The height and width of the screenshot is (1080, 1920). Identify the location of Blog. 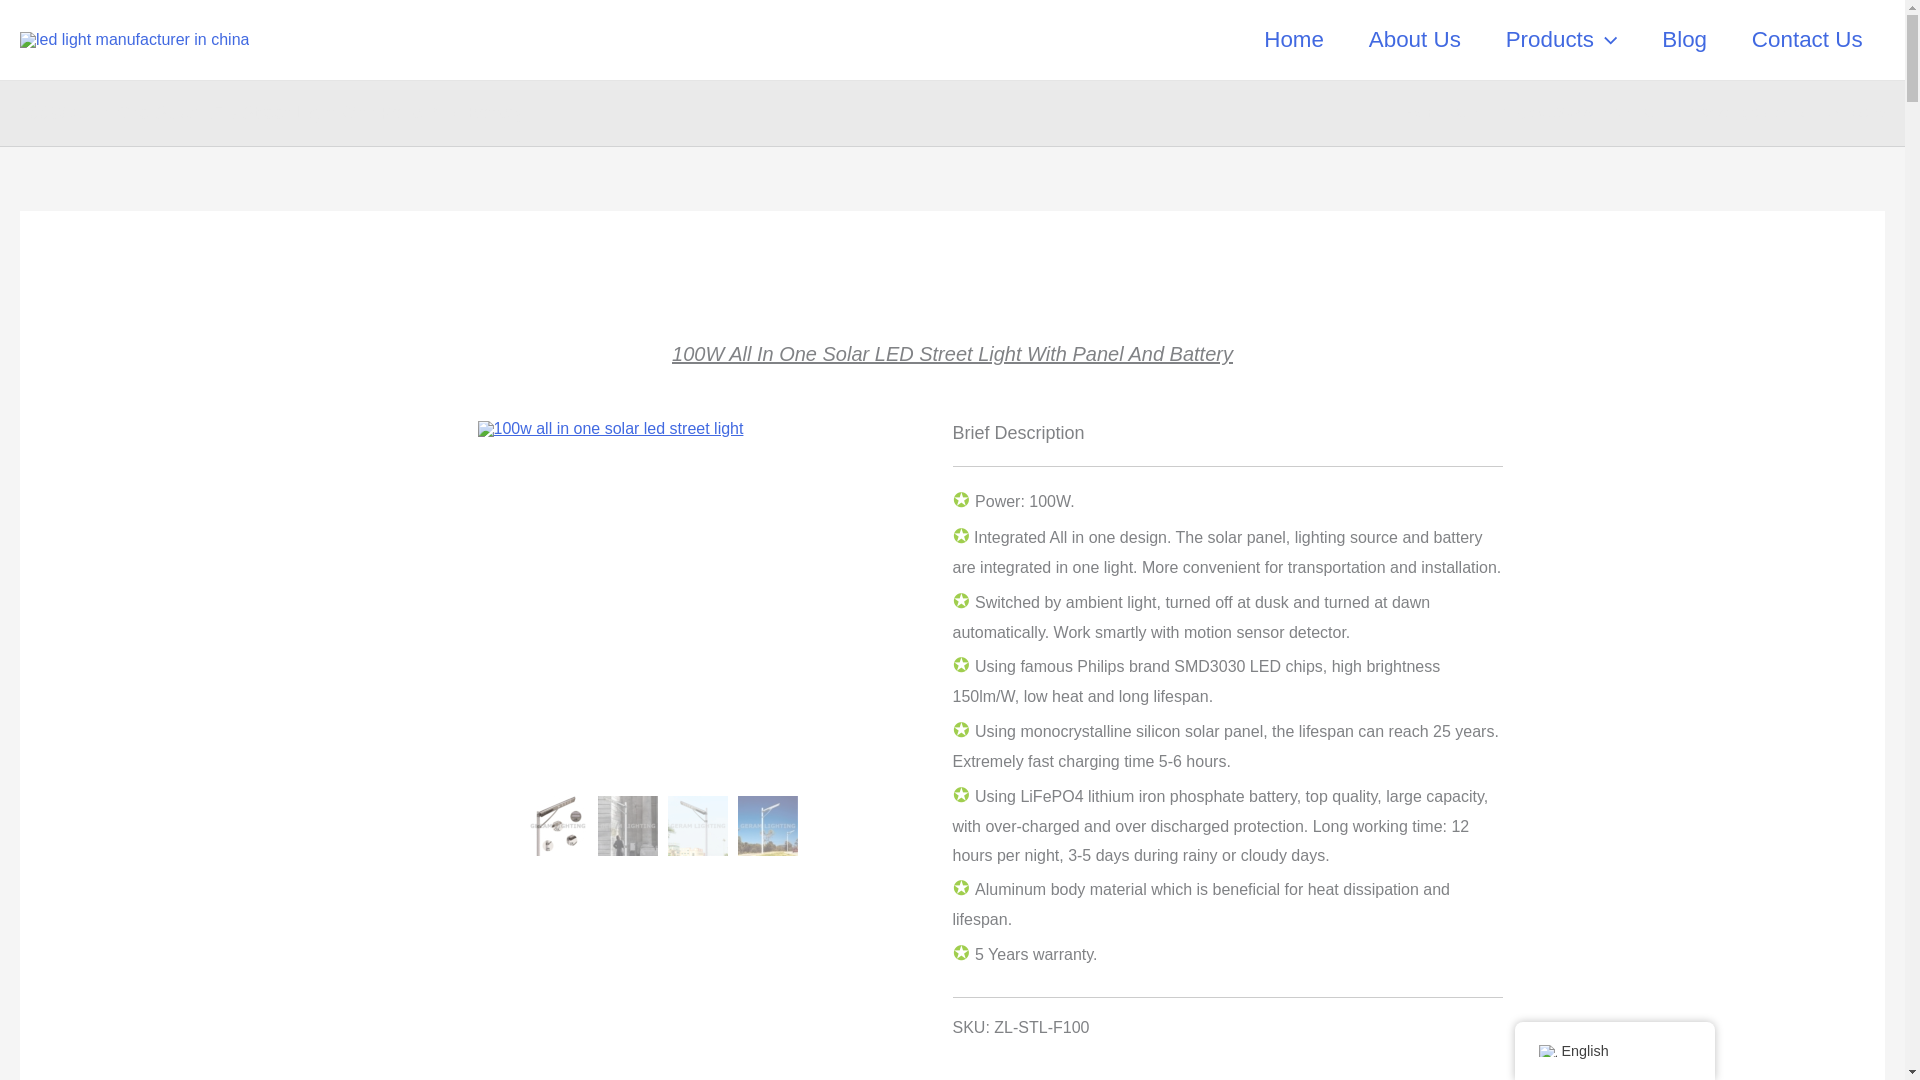
(1684, 40).